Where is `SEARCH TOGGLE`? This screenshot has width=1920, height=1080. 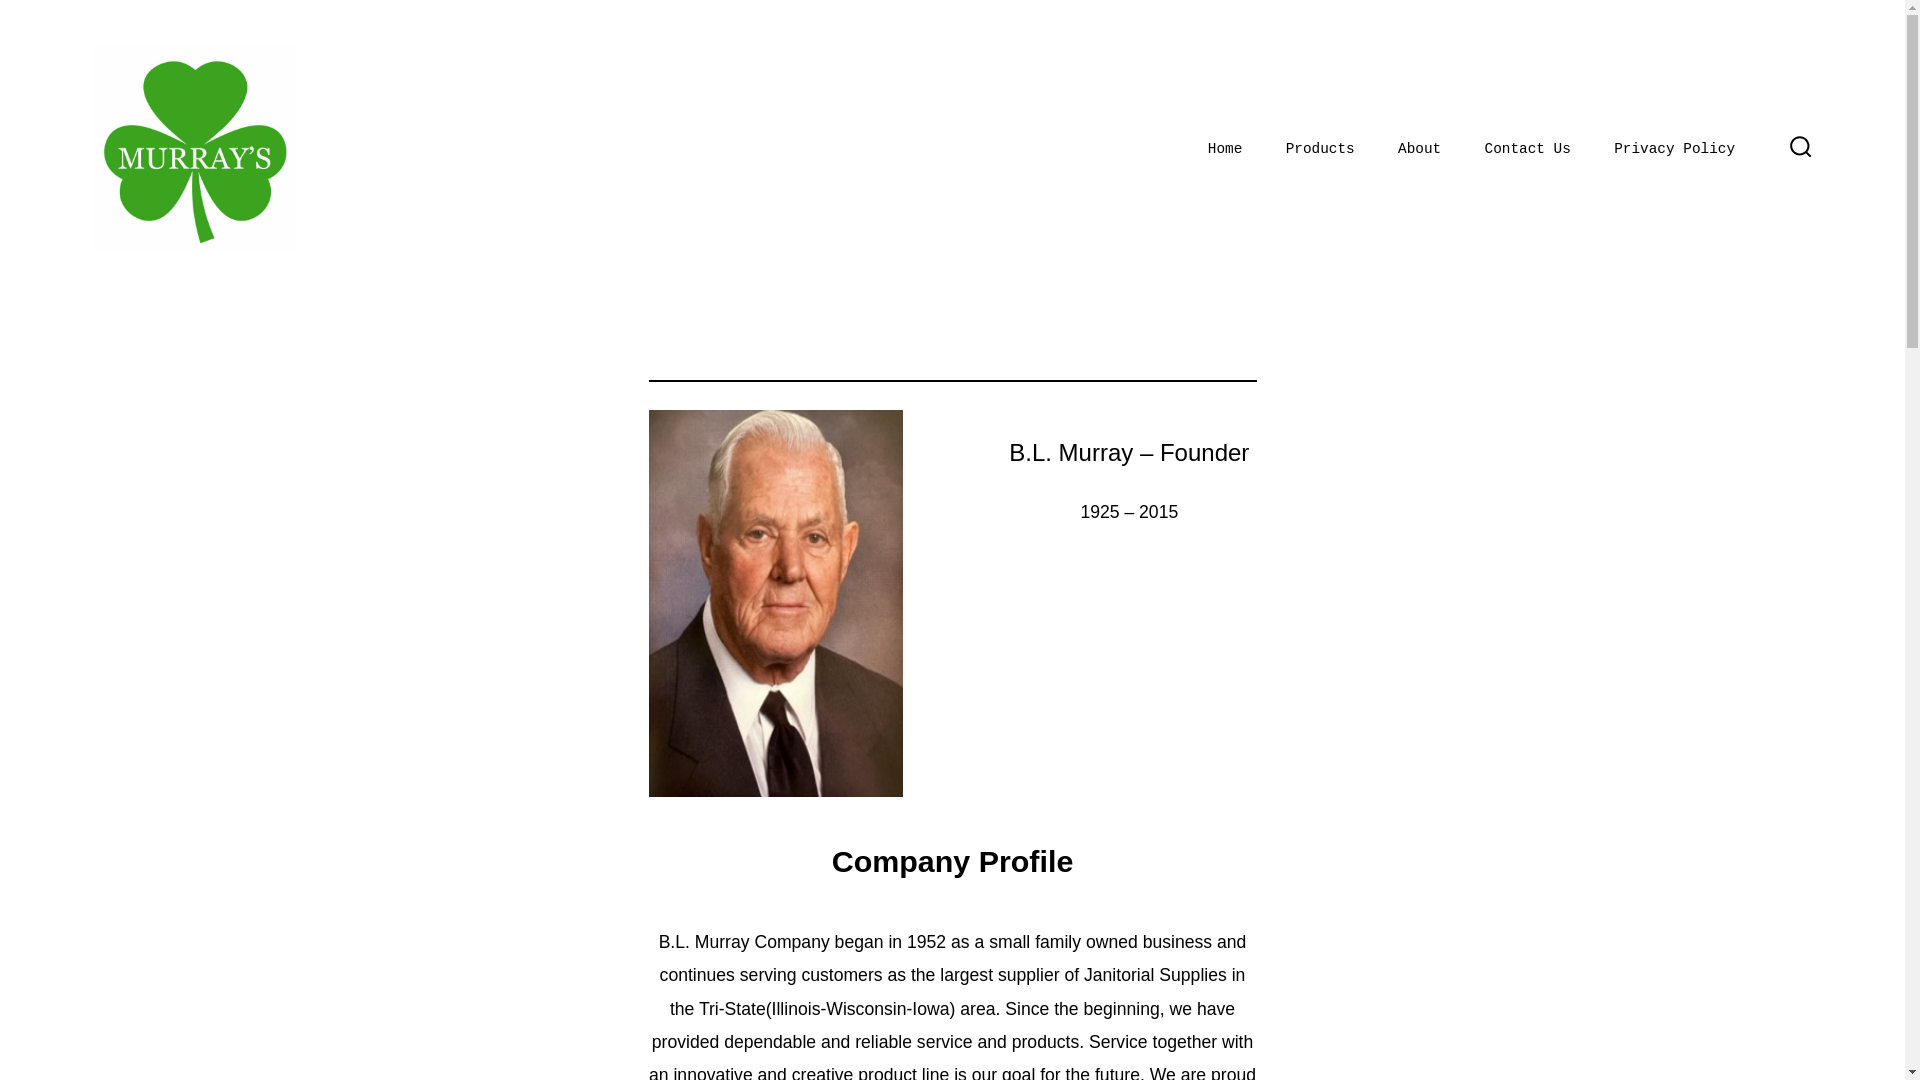 SEARCH TOGGLE is located at coordinates (1800, 148).